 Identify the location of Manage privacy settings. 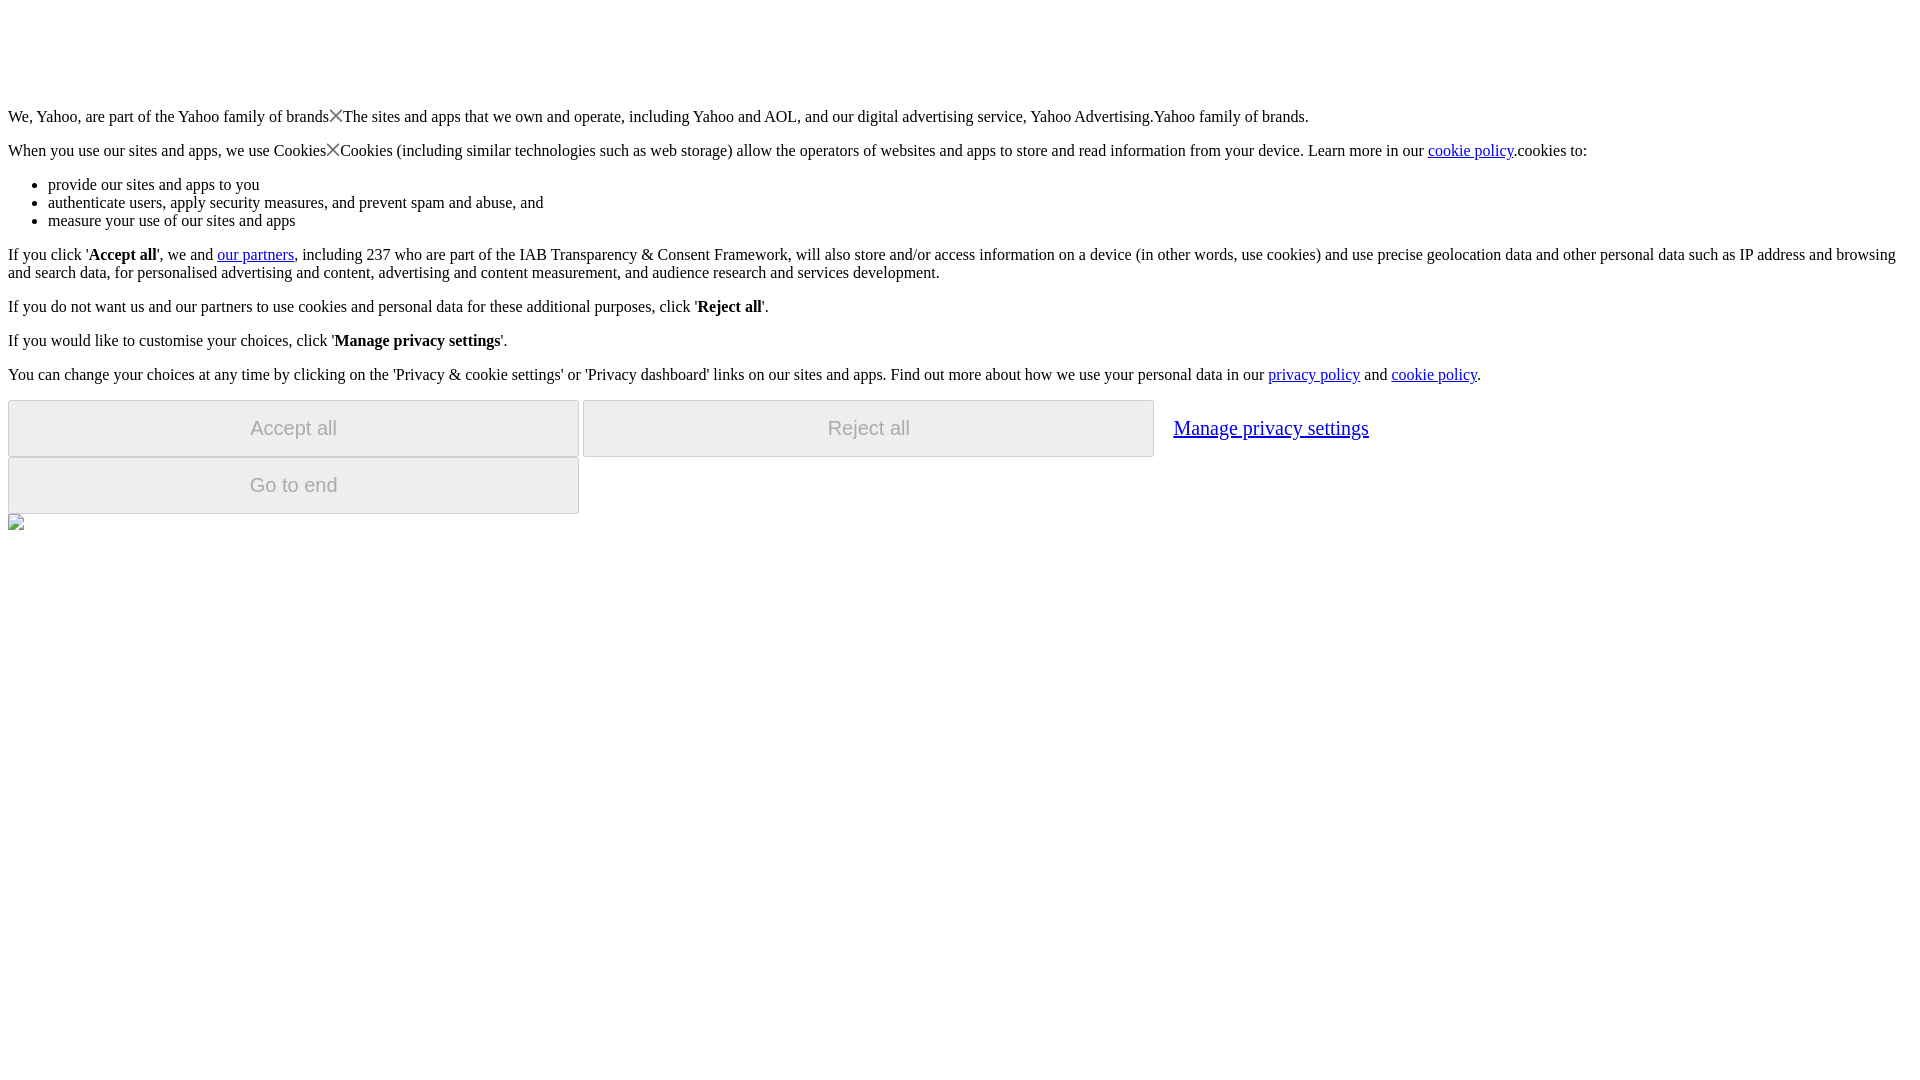
(1270, 427).